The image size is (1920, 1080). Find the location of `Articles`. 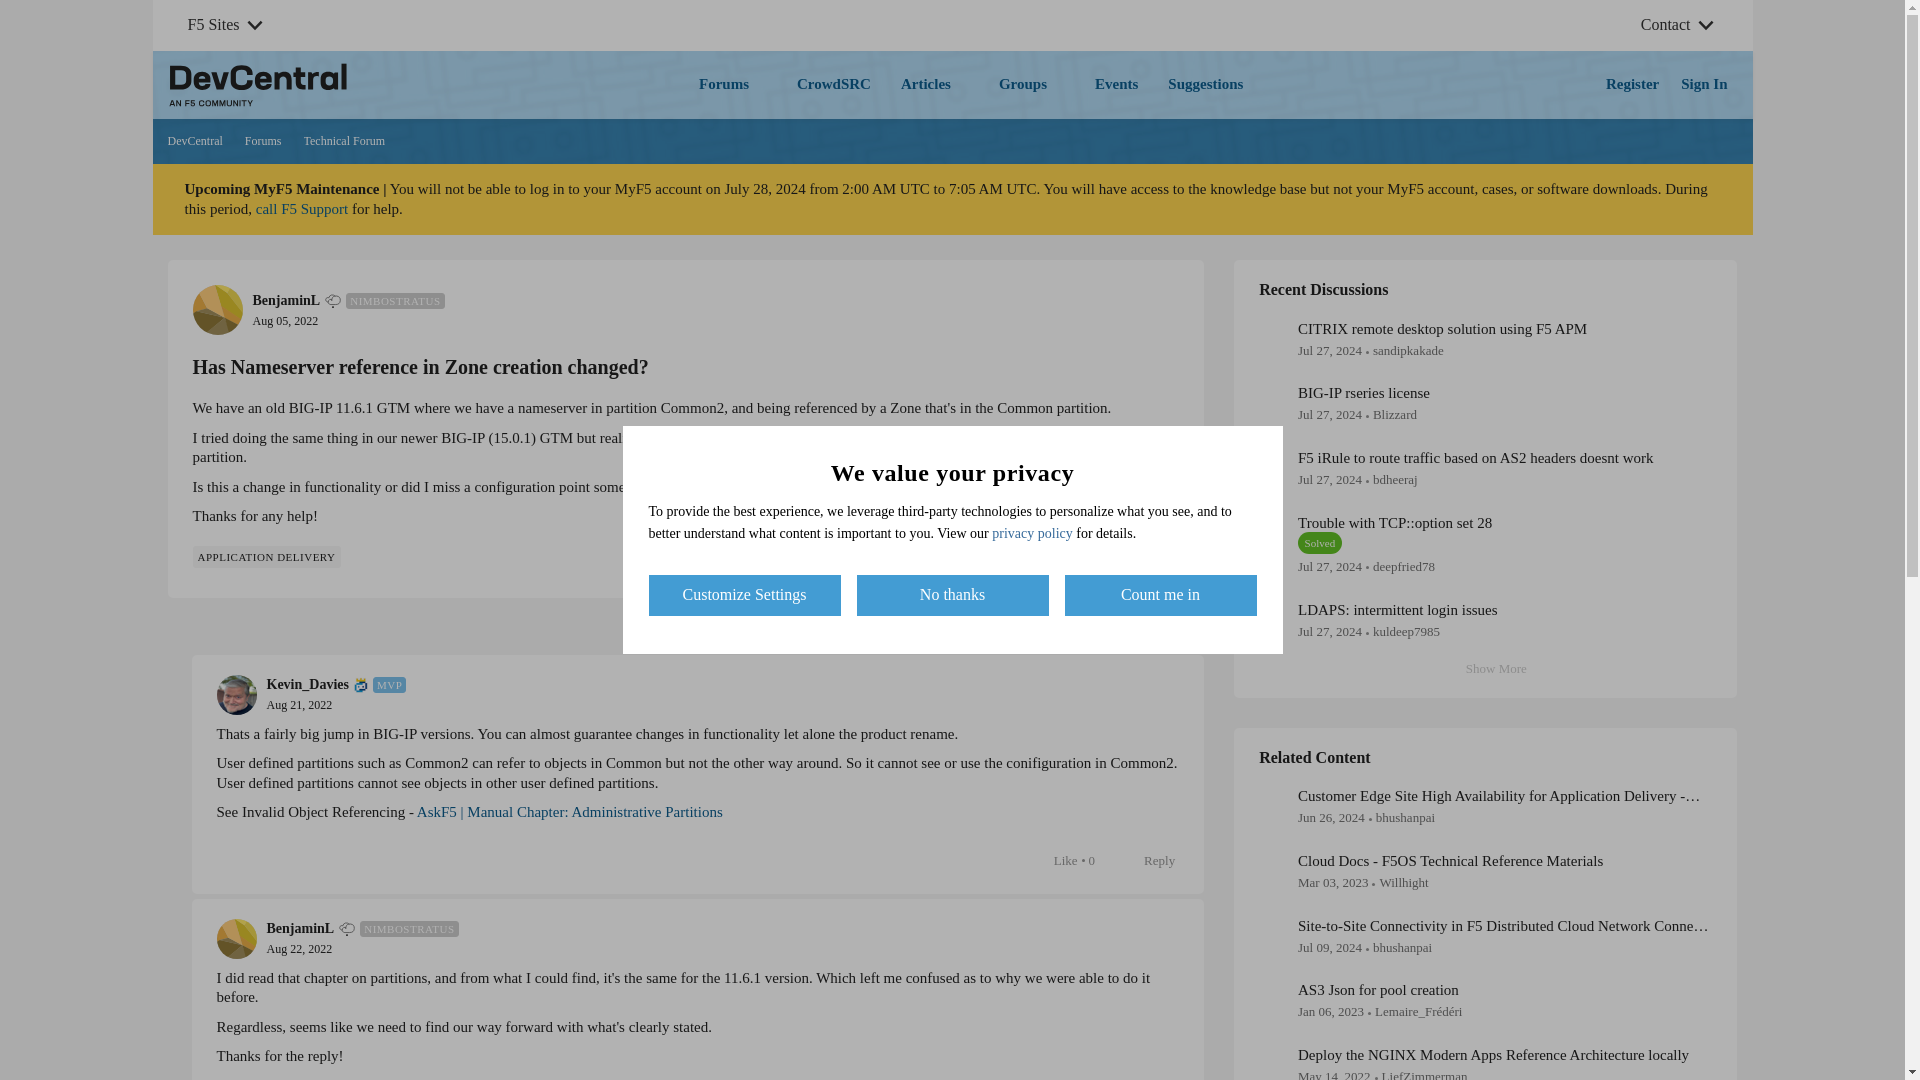

Articles is located at coordinates (1486, 669).